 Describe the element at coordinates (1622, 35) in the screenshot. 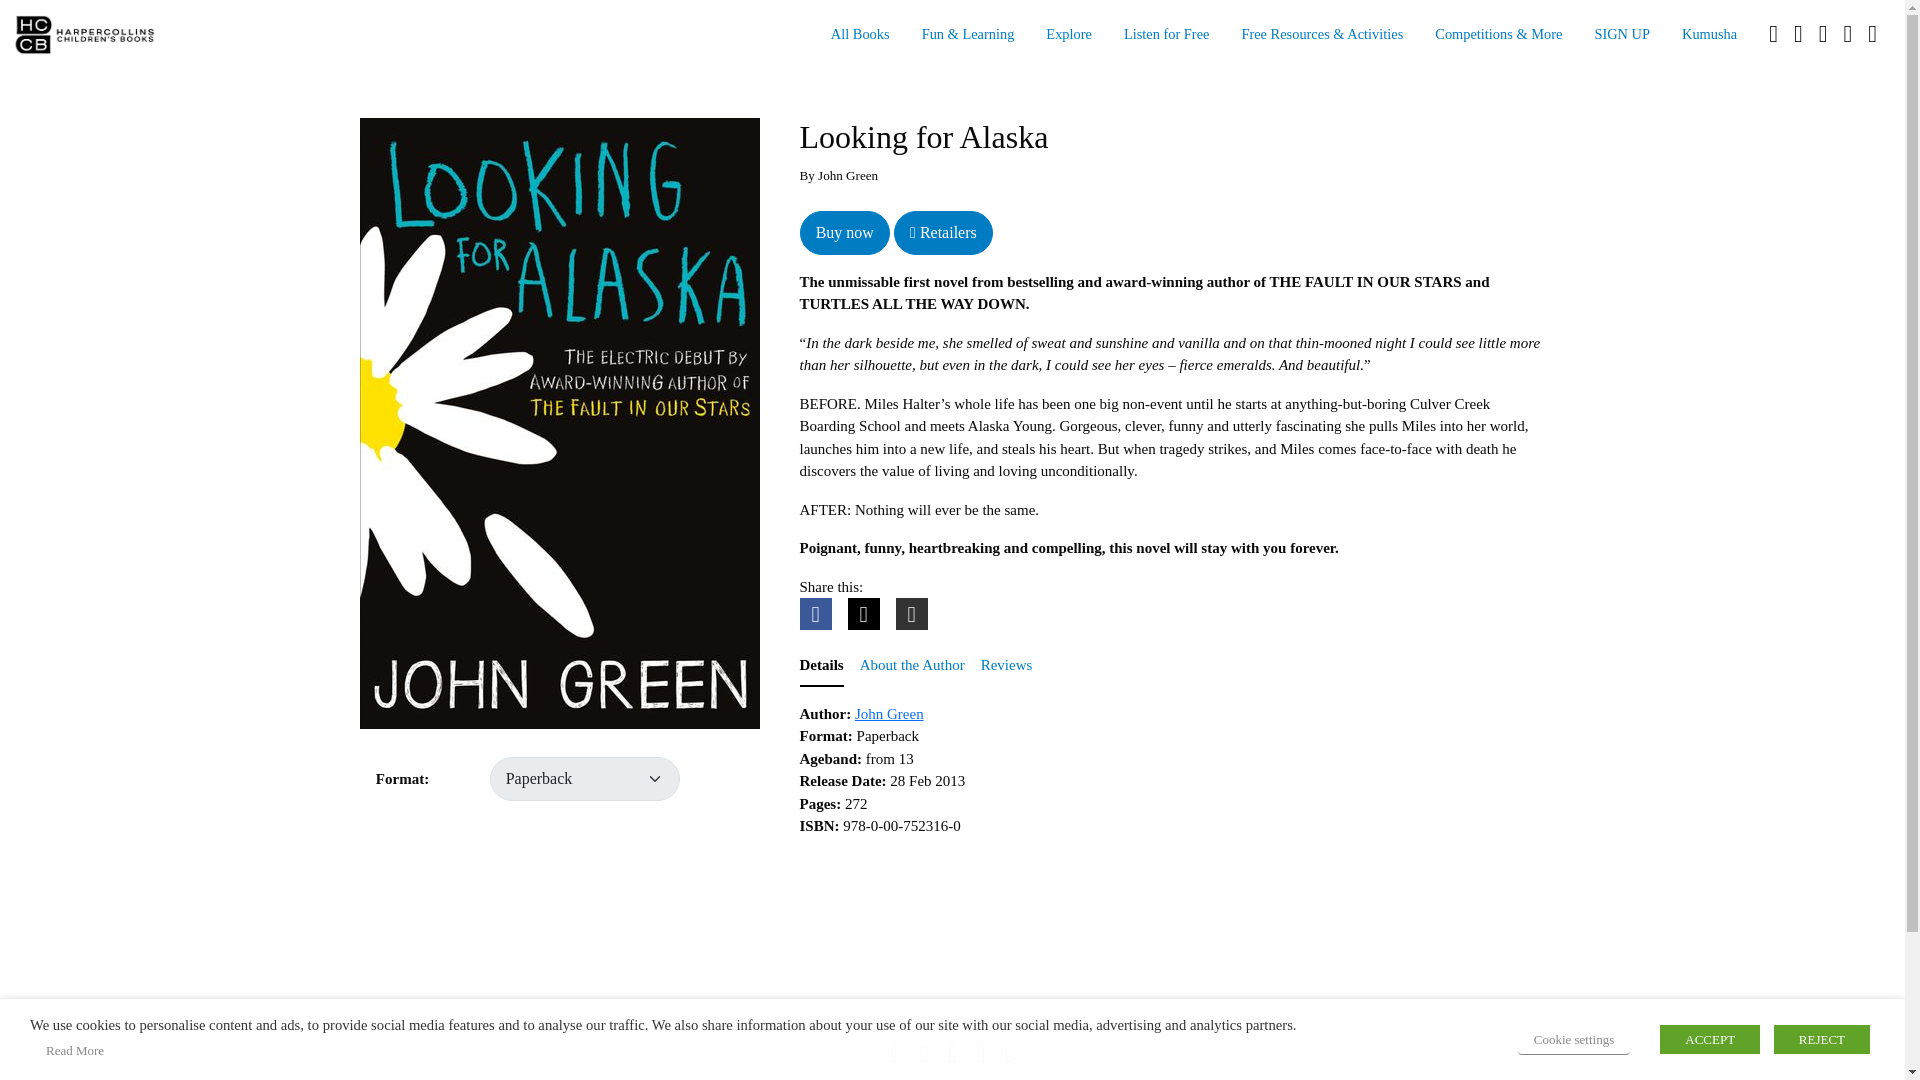

I see `SIGN UP` at that location.